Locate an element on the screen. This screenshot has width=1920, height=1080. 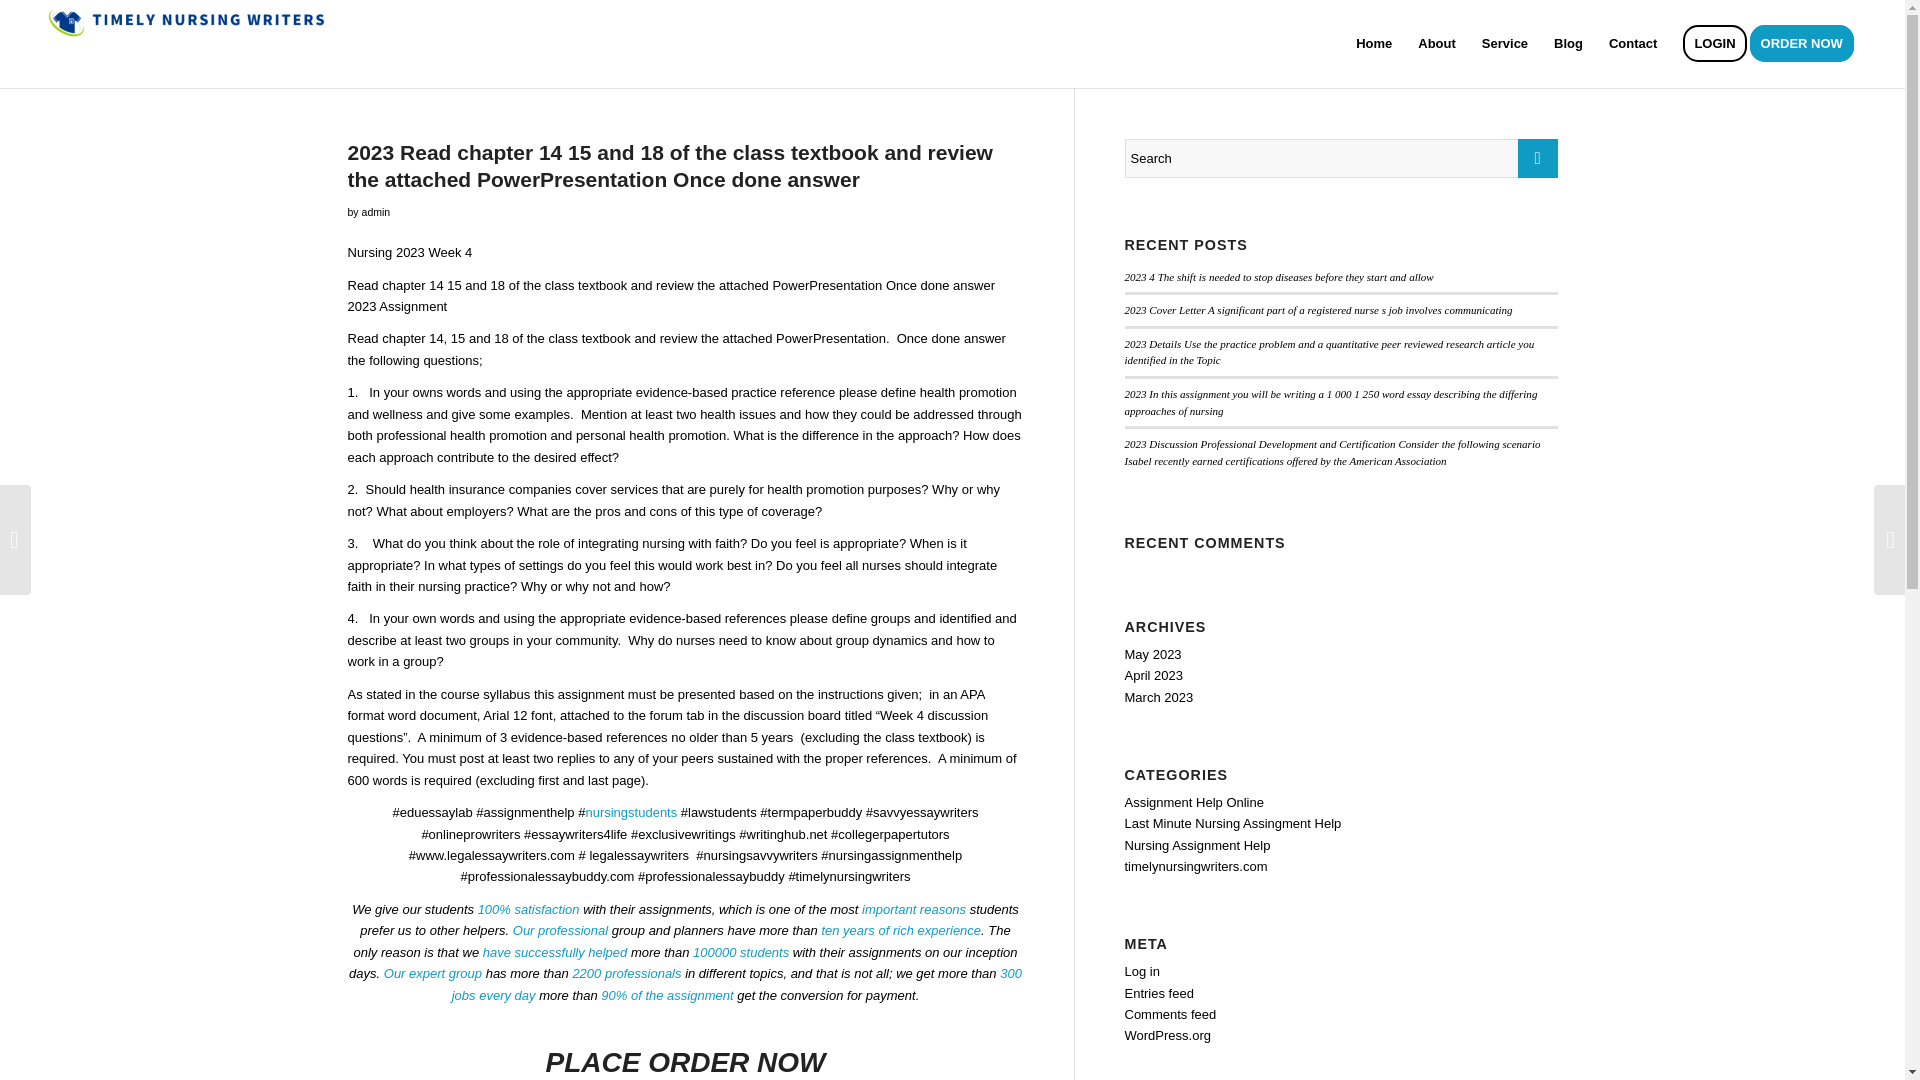
PLACE ORDER NOW is located at coordinates (685, 1062).